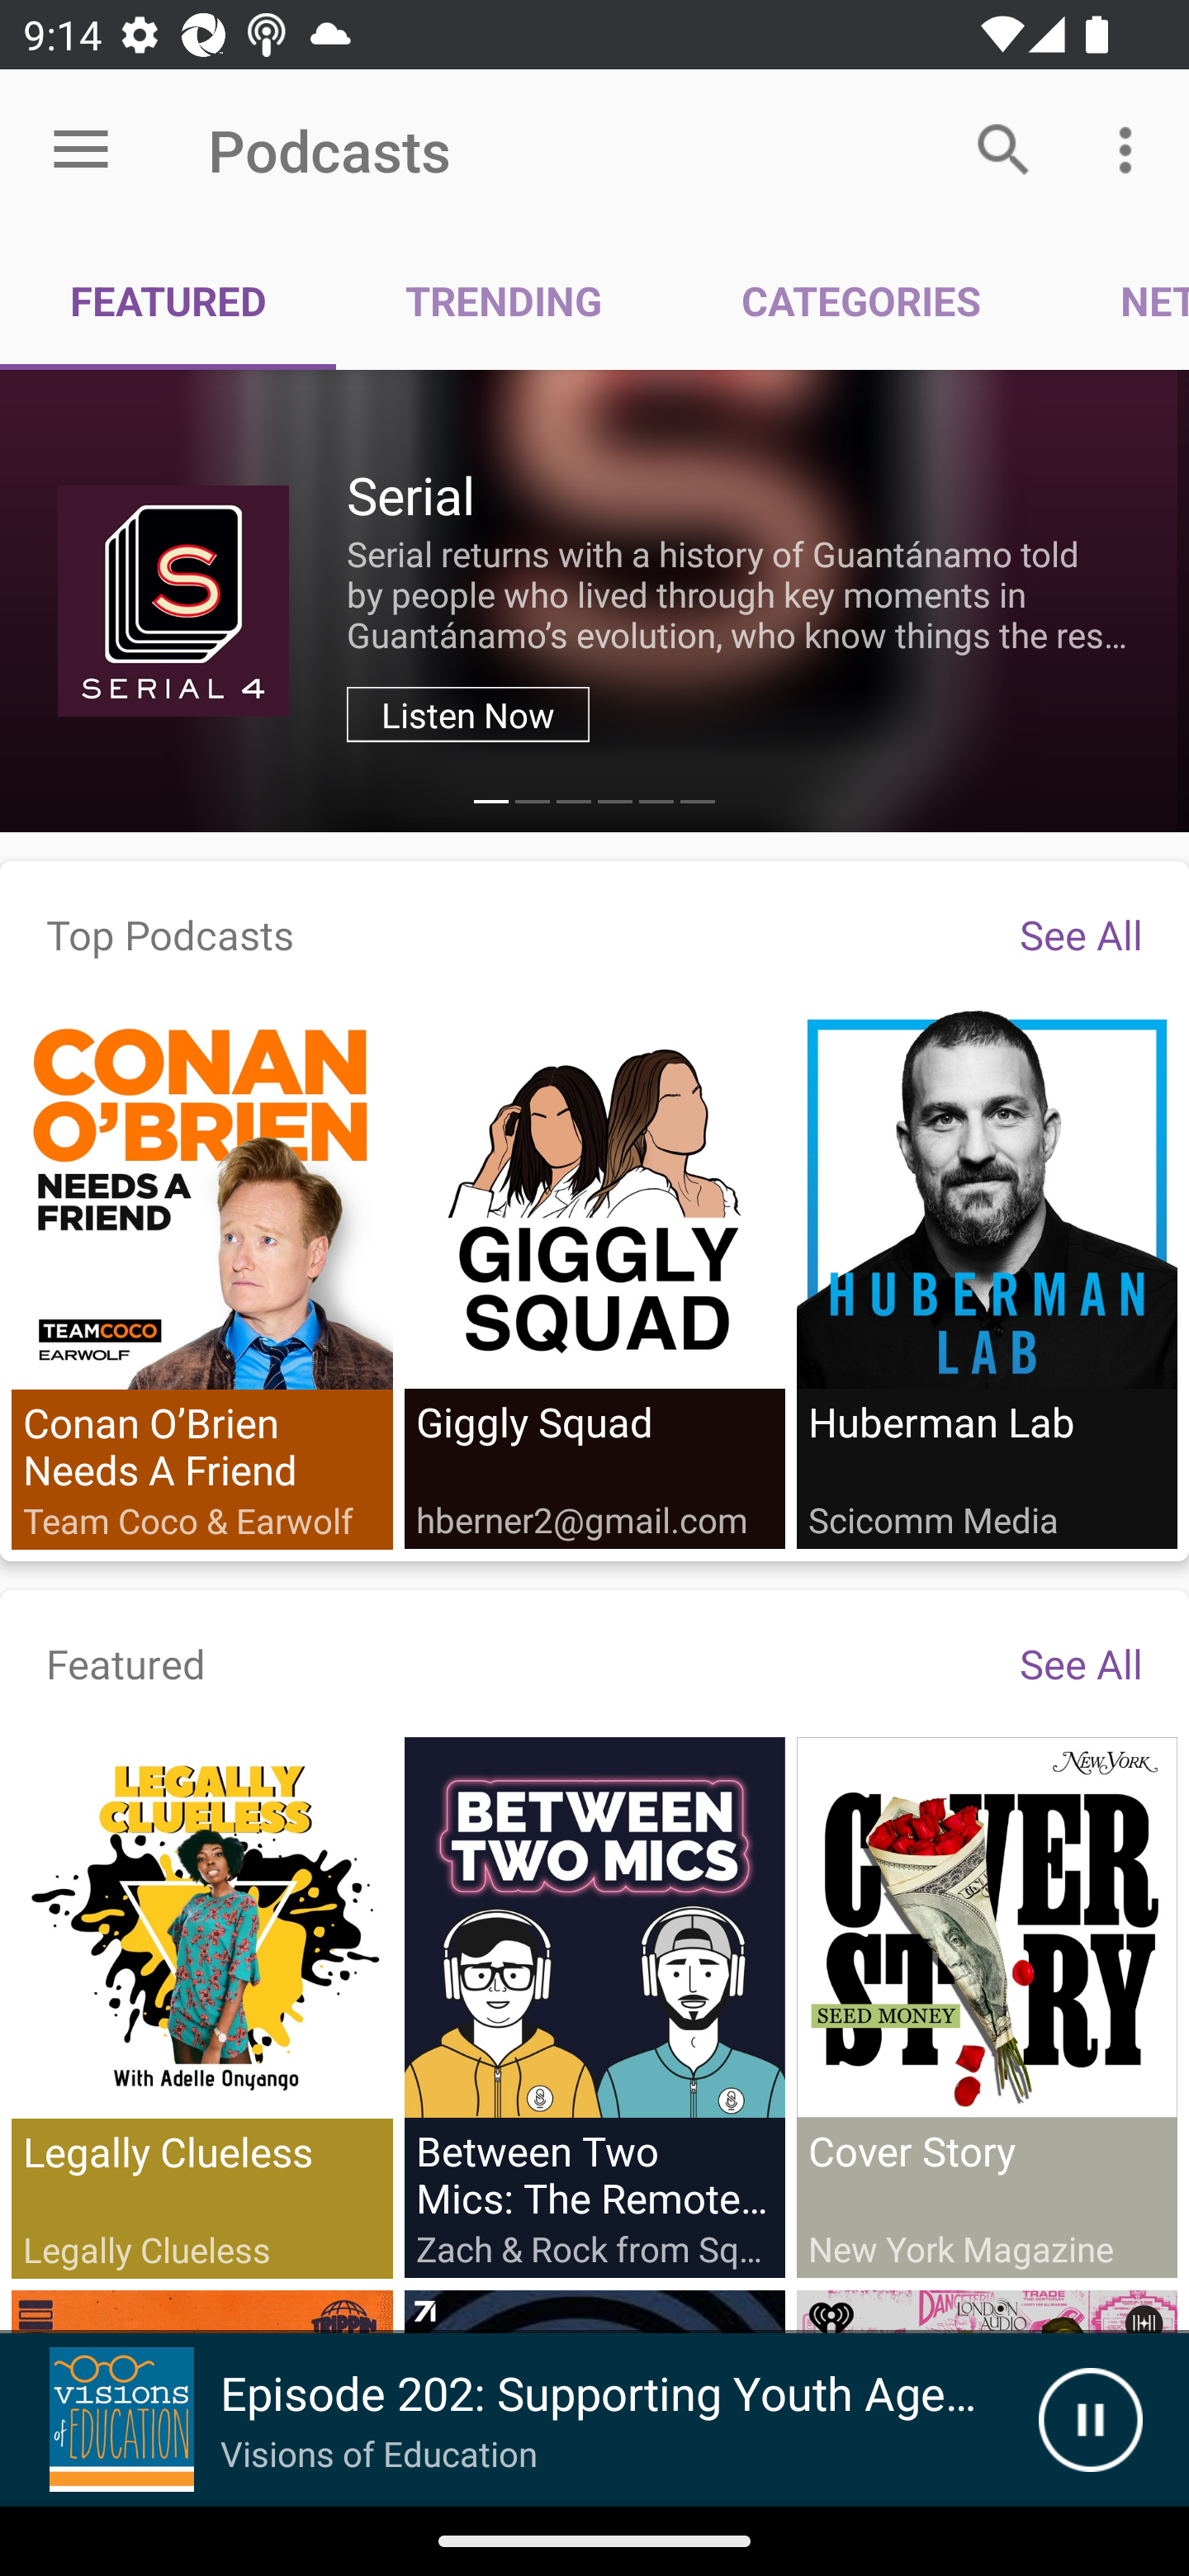 The width and height of the screenshot is (1189, 2576). I want to click on Conan O’Brien Needs A Friend Team Coco & Earwolf, so click(202, 1278).